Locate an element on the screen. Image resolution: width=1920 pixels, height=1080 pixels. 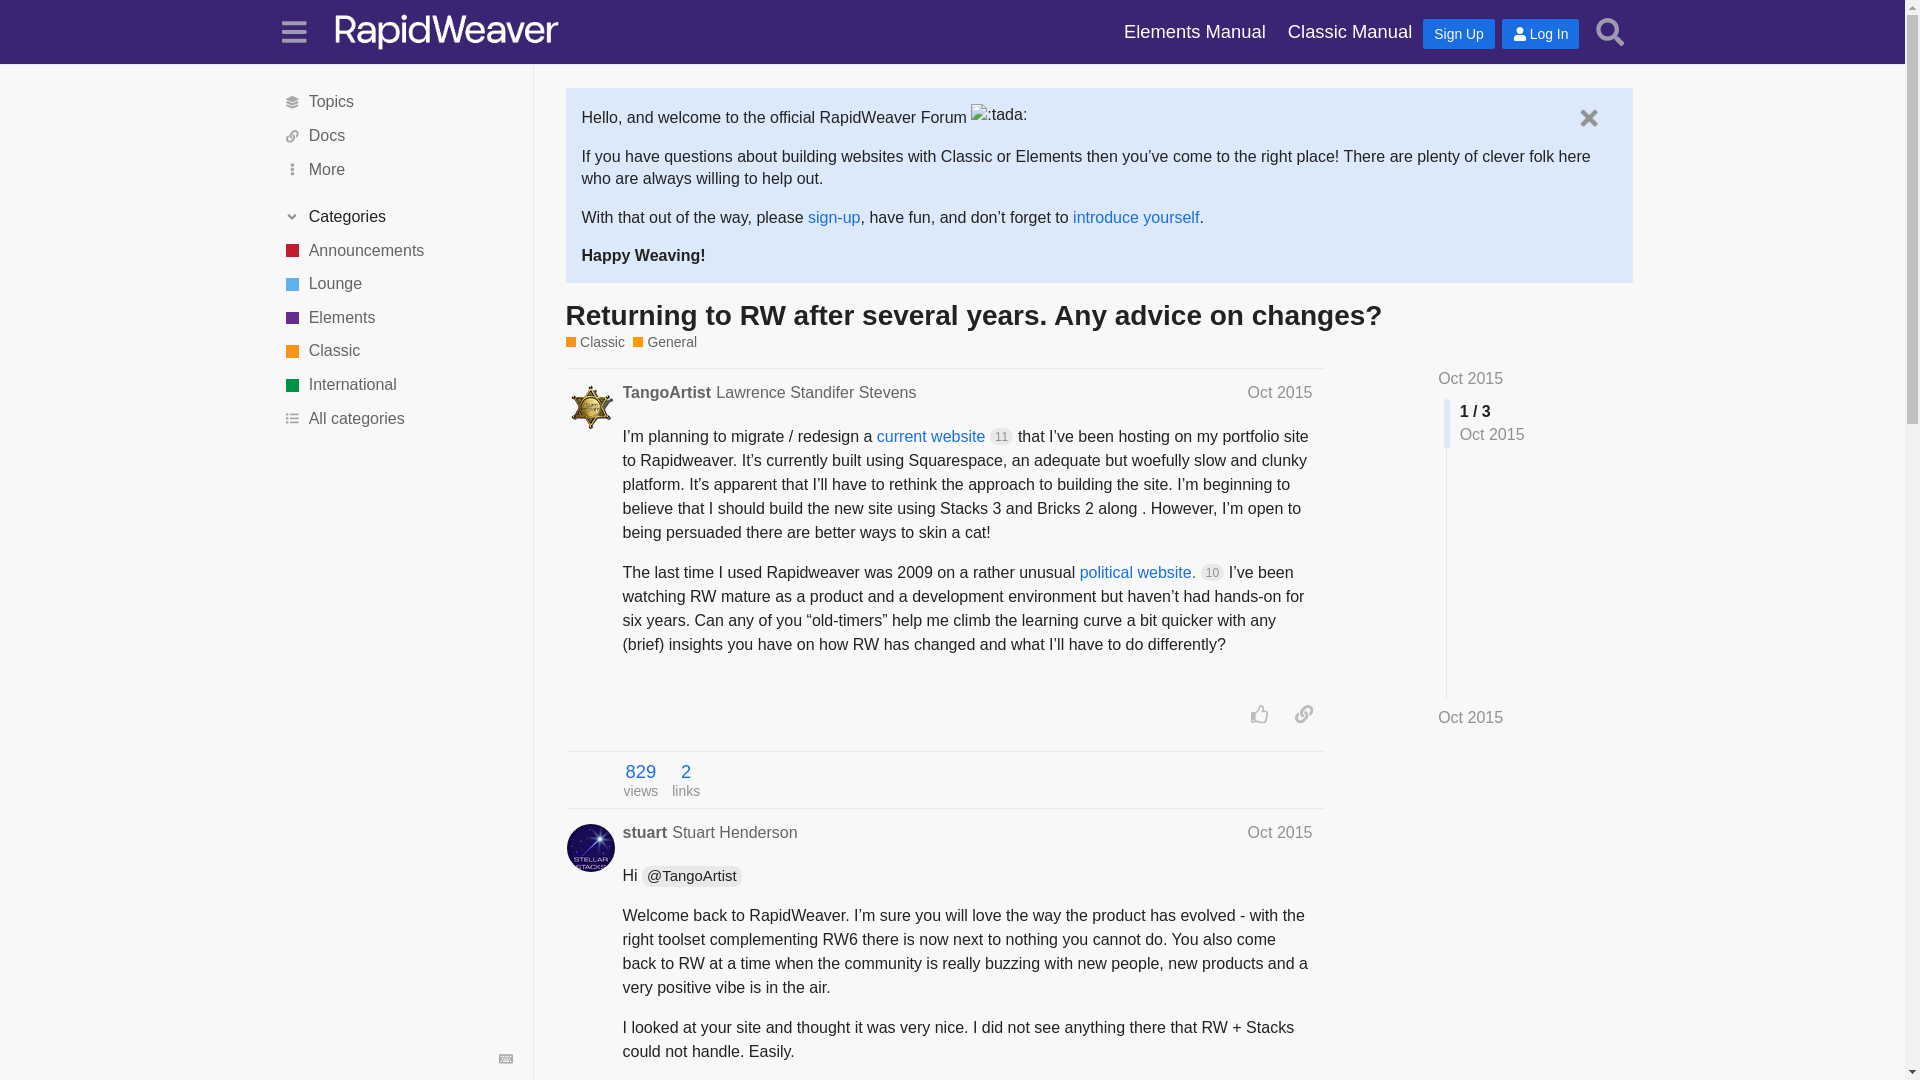
Log In is located at coordinates (1540, 34).